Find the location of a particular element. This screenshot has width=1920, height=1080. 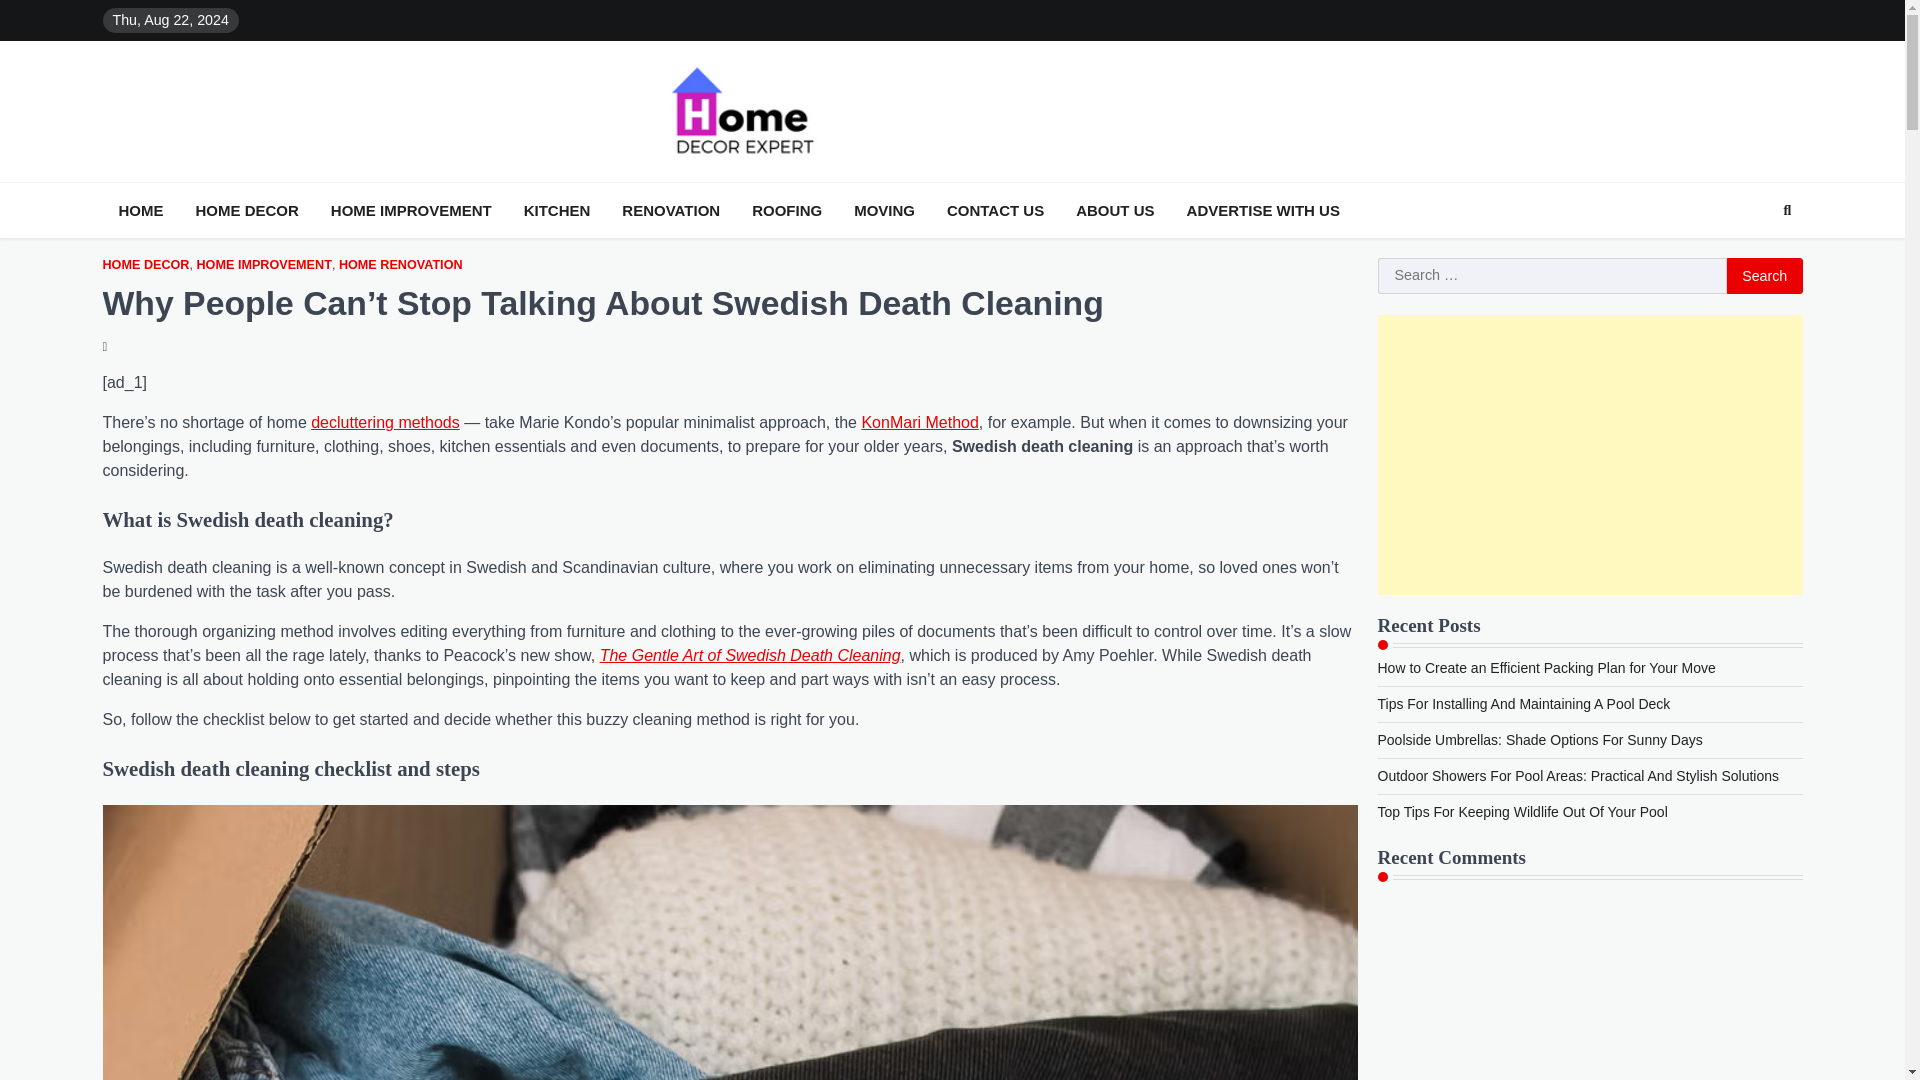

Search is located at coordinates (1787, 210).